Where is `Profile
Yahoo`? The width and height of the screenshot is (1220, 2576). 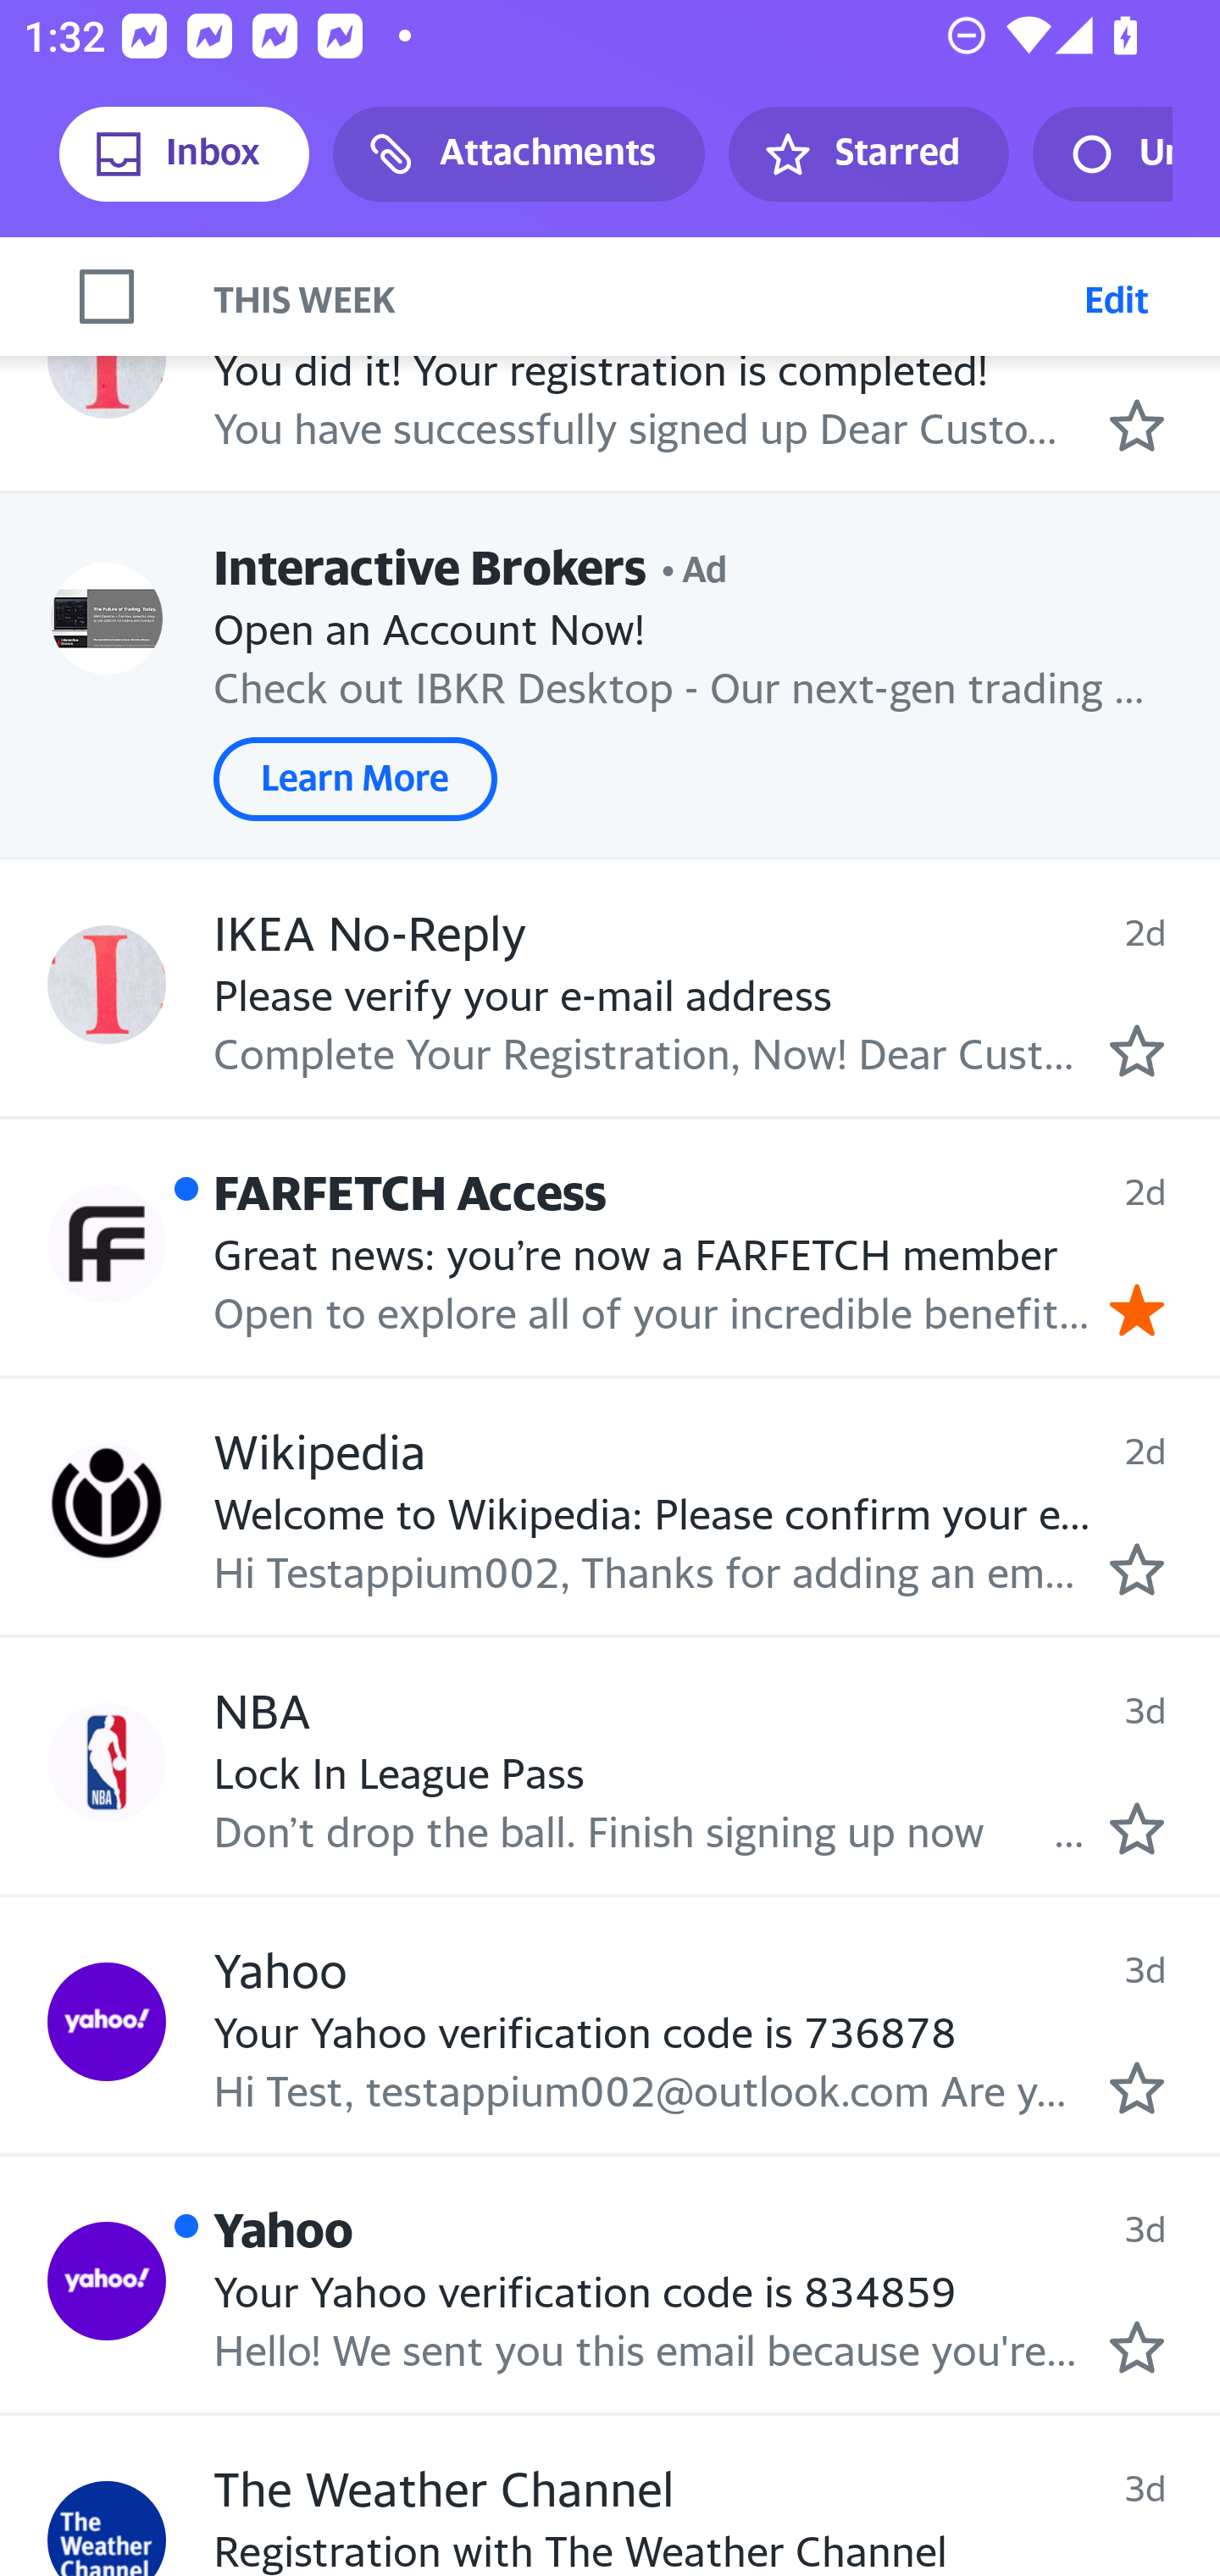
Profile
Yahoo is located at coordinates (107, 2281).